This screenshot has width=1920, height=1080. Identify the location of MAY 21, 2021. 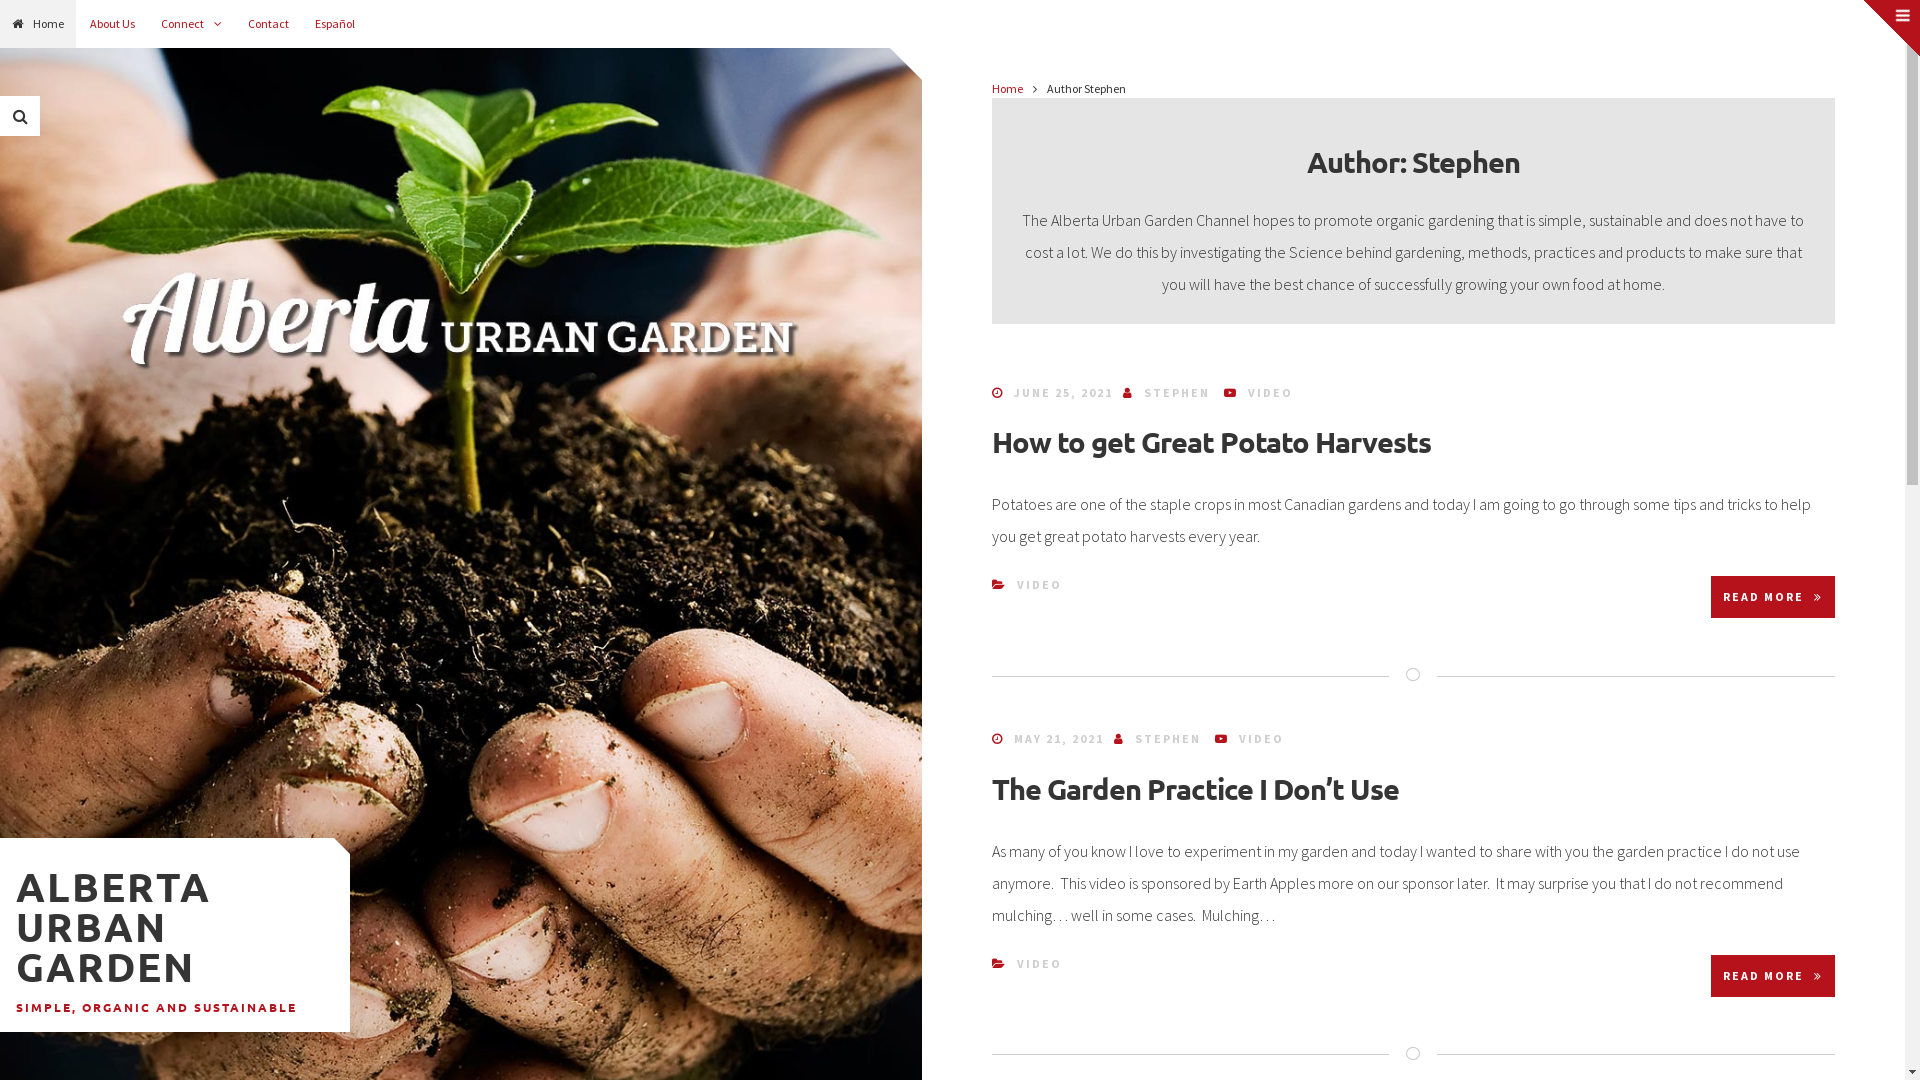
(1058, 738).